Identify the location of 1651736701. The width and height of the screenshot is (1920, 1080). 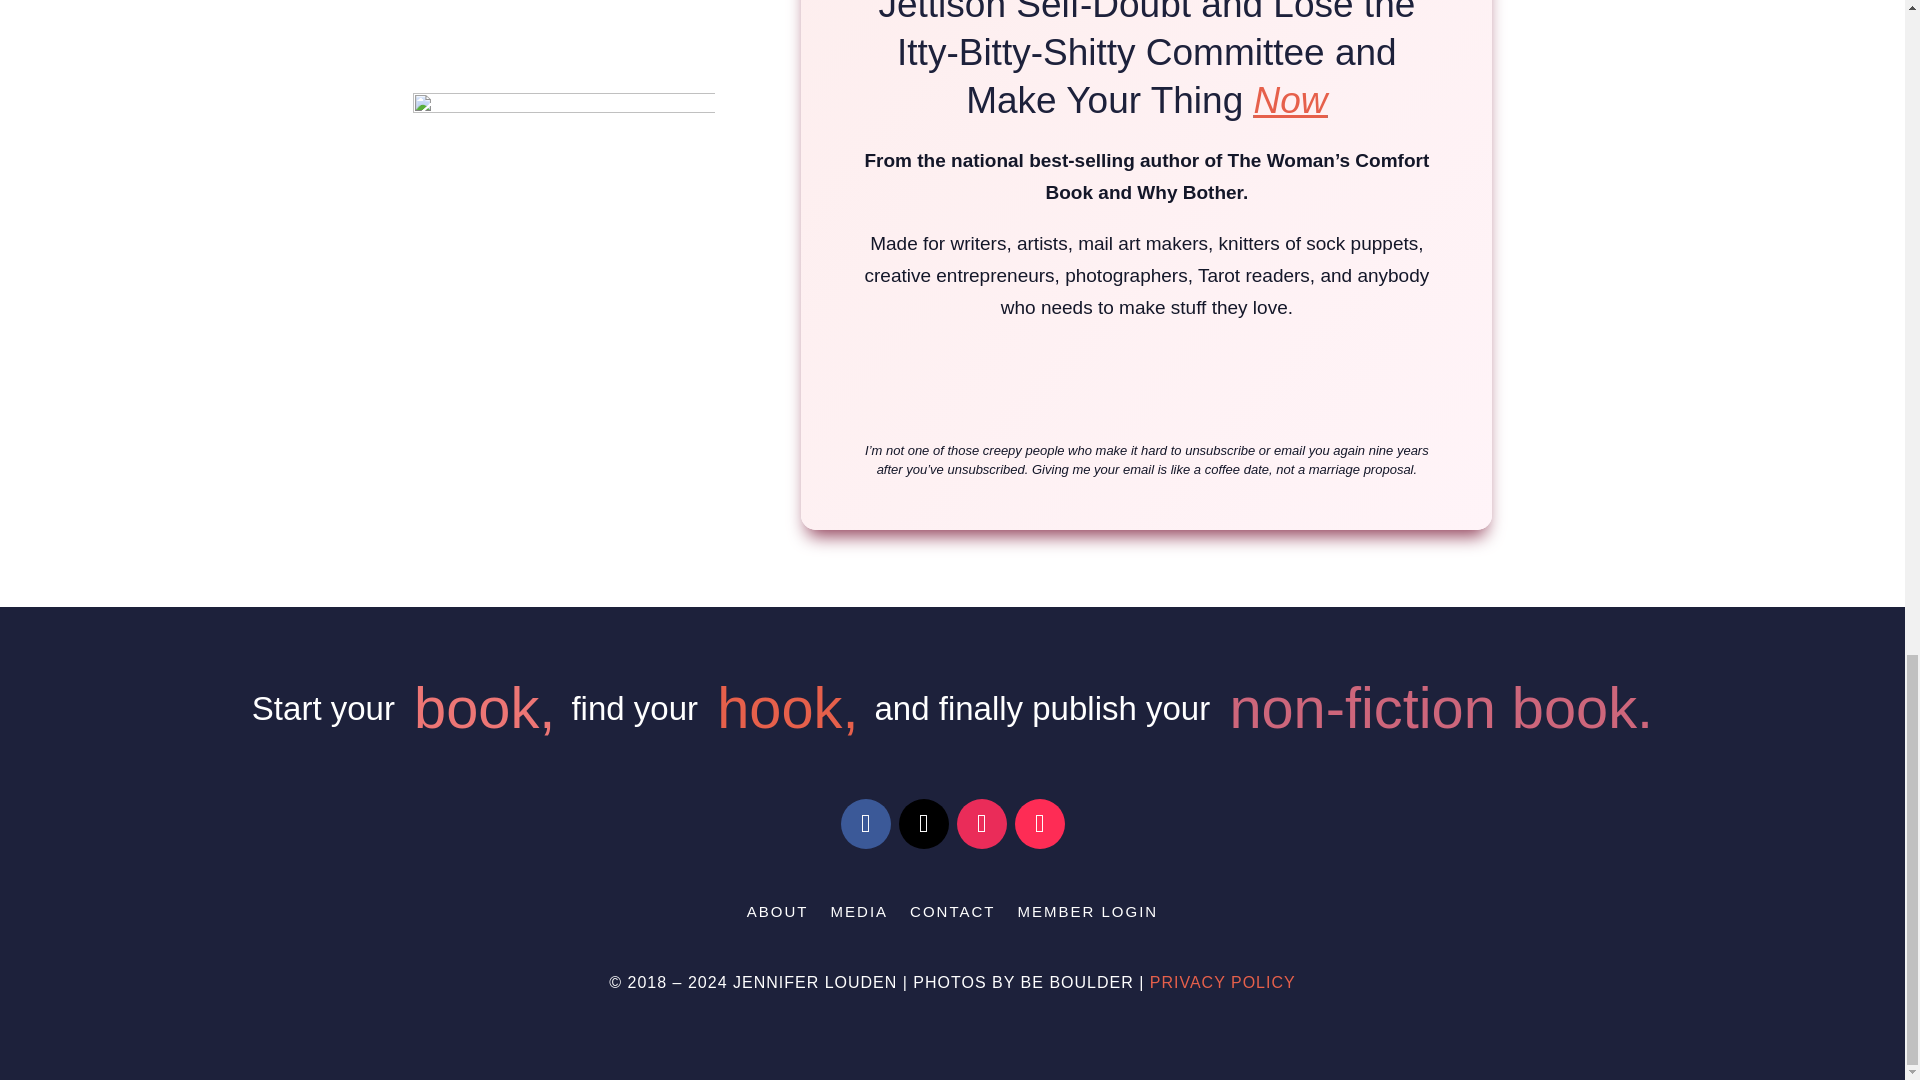
(563, 230).